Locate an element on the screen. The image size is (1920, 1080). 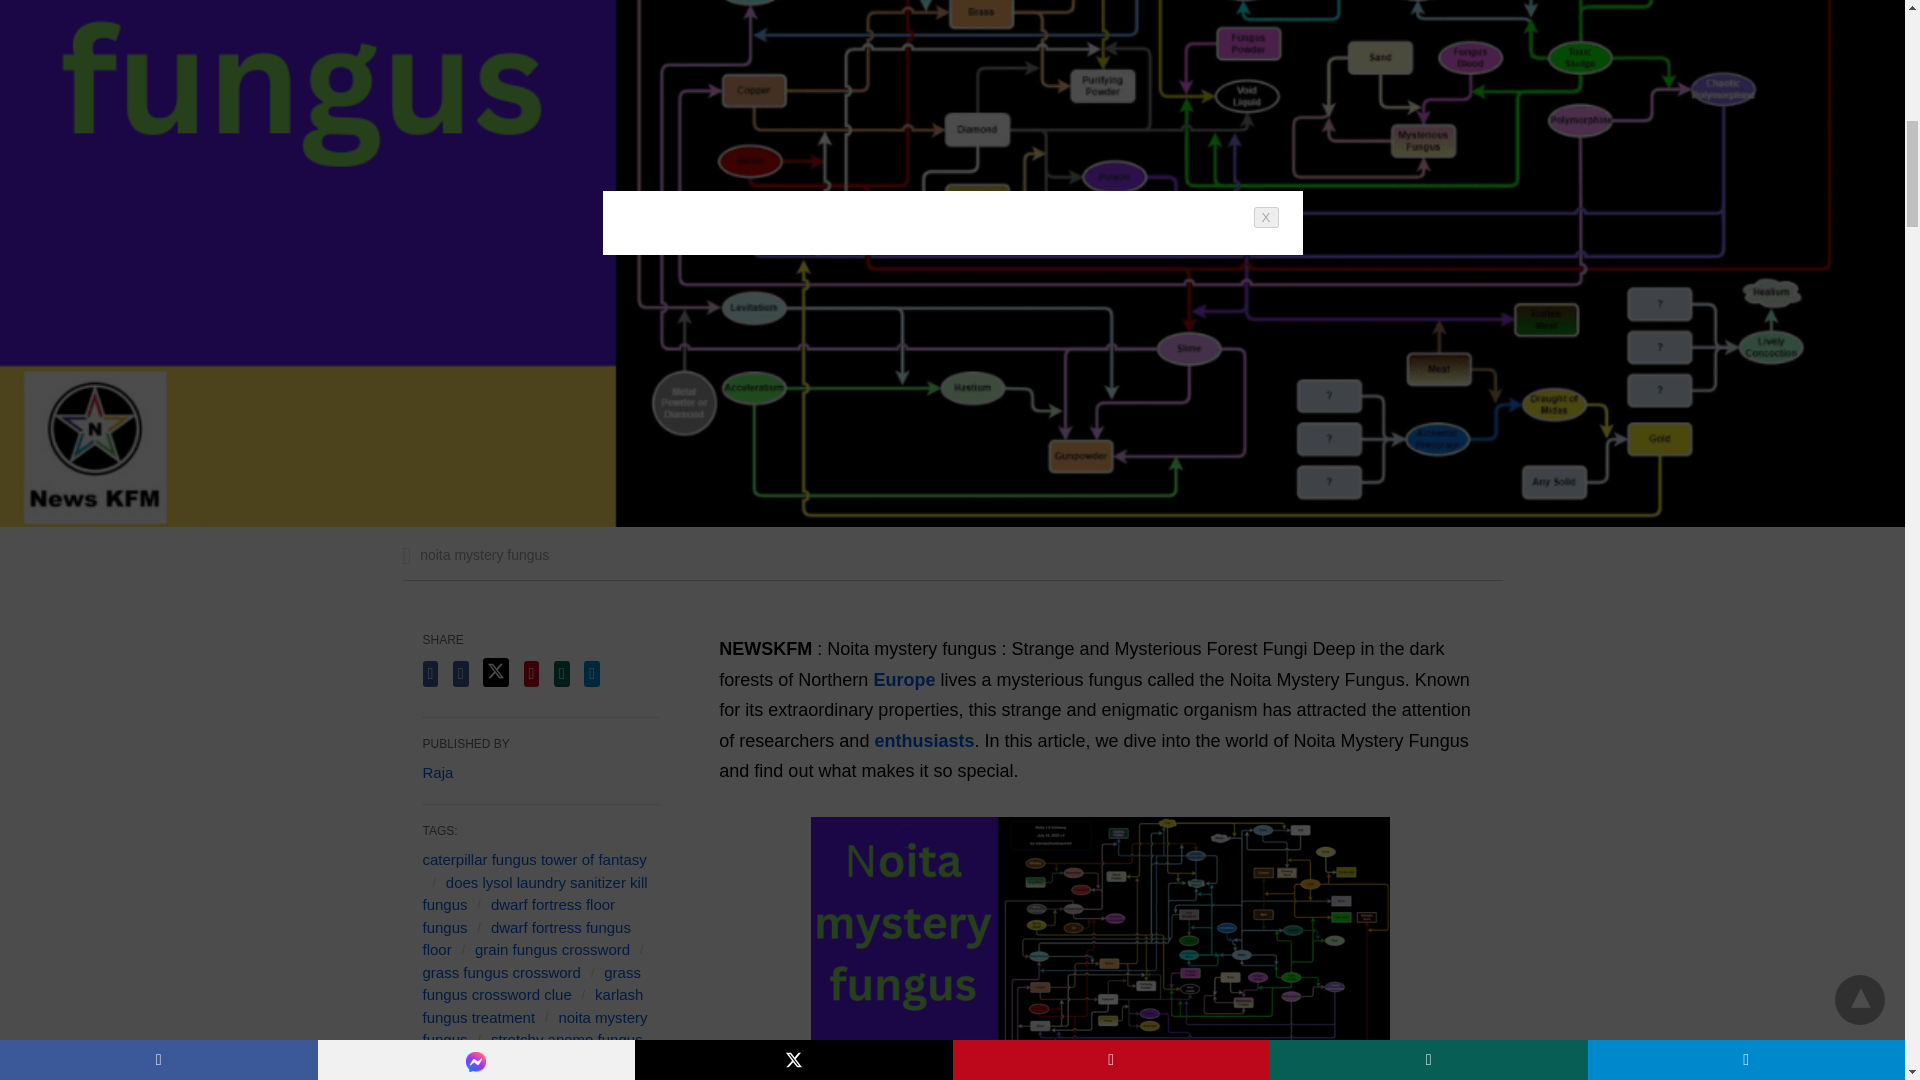
grass fungus crossword clue is located at coordinates (530, 984).